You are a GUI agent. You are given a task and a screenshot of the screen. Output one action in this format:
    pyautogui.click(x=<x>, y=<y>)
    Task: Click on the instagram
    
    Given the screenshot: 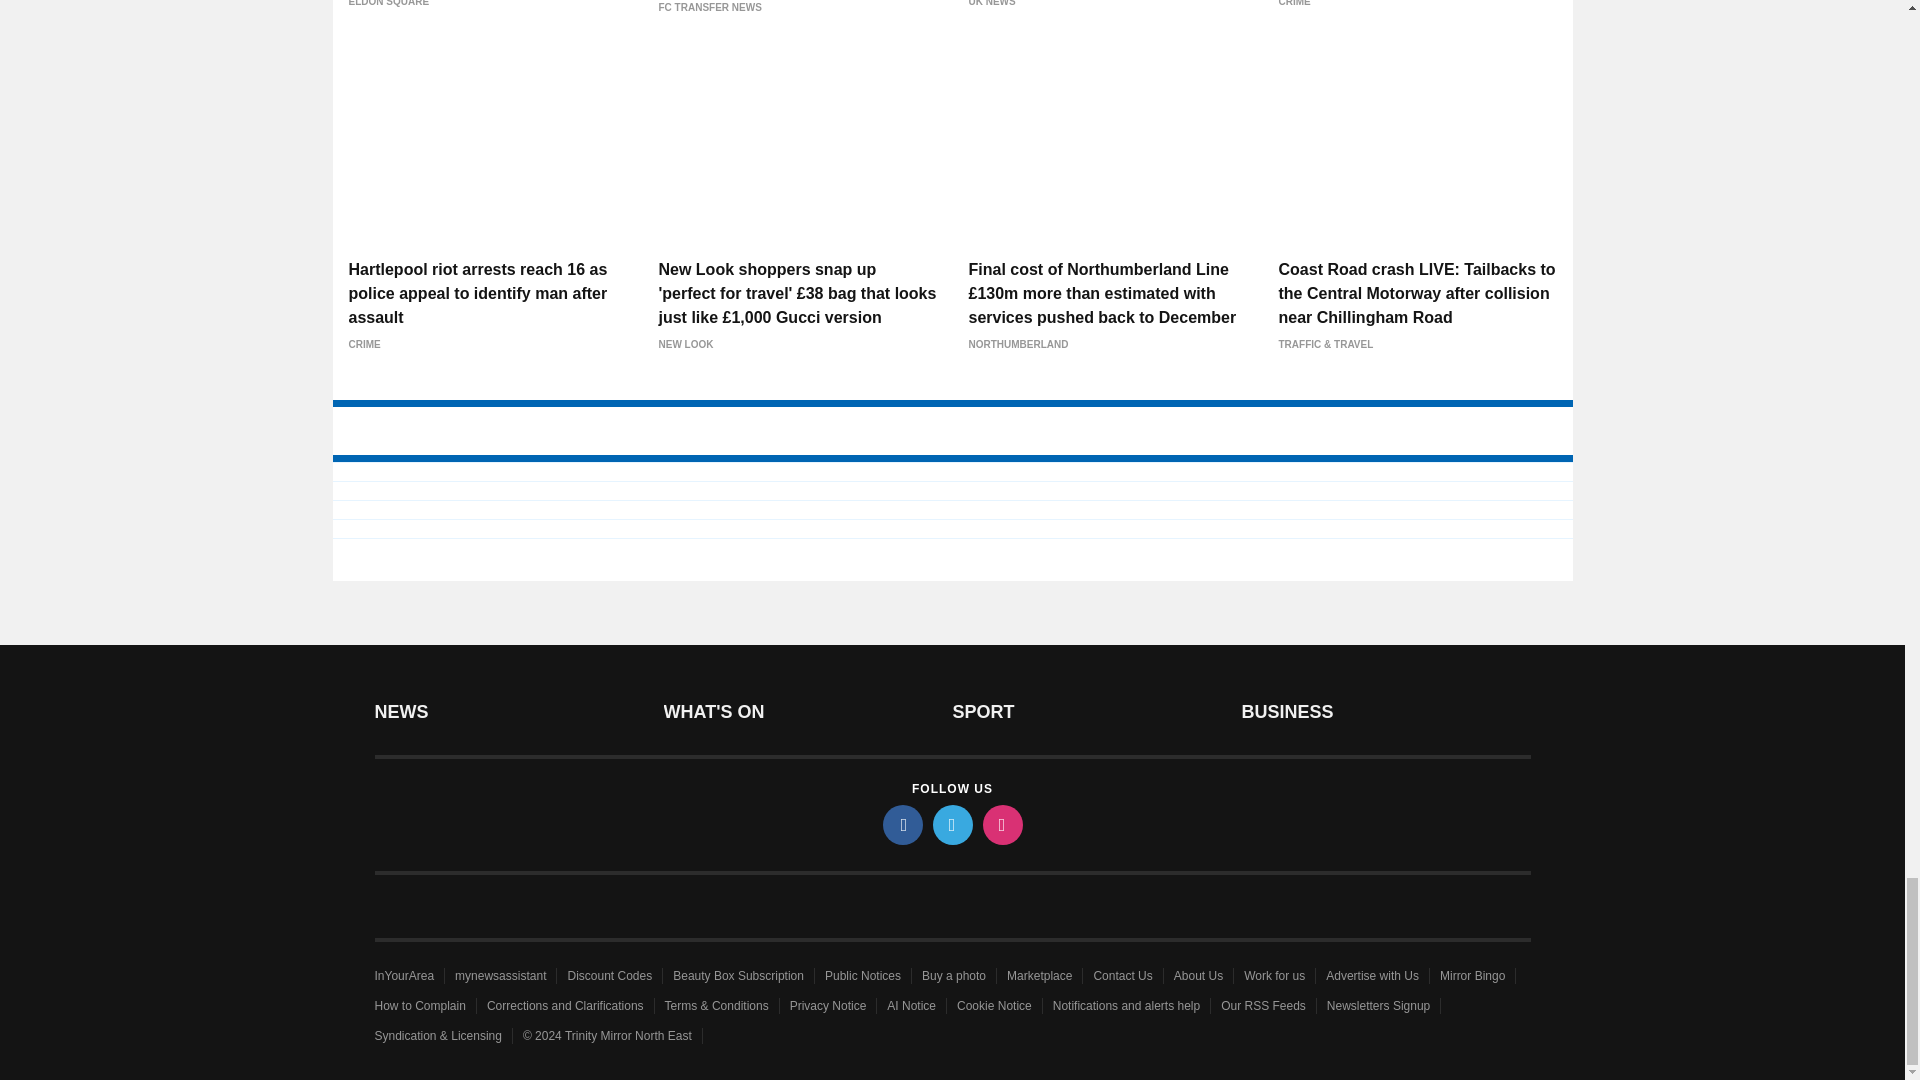 What is the action you would take?
    pyautogui.click(x=1001, y=824)
    